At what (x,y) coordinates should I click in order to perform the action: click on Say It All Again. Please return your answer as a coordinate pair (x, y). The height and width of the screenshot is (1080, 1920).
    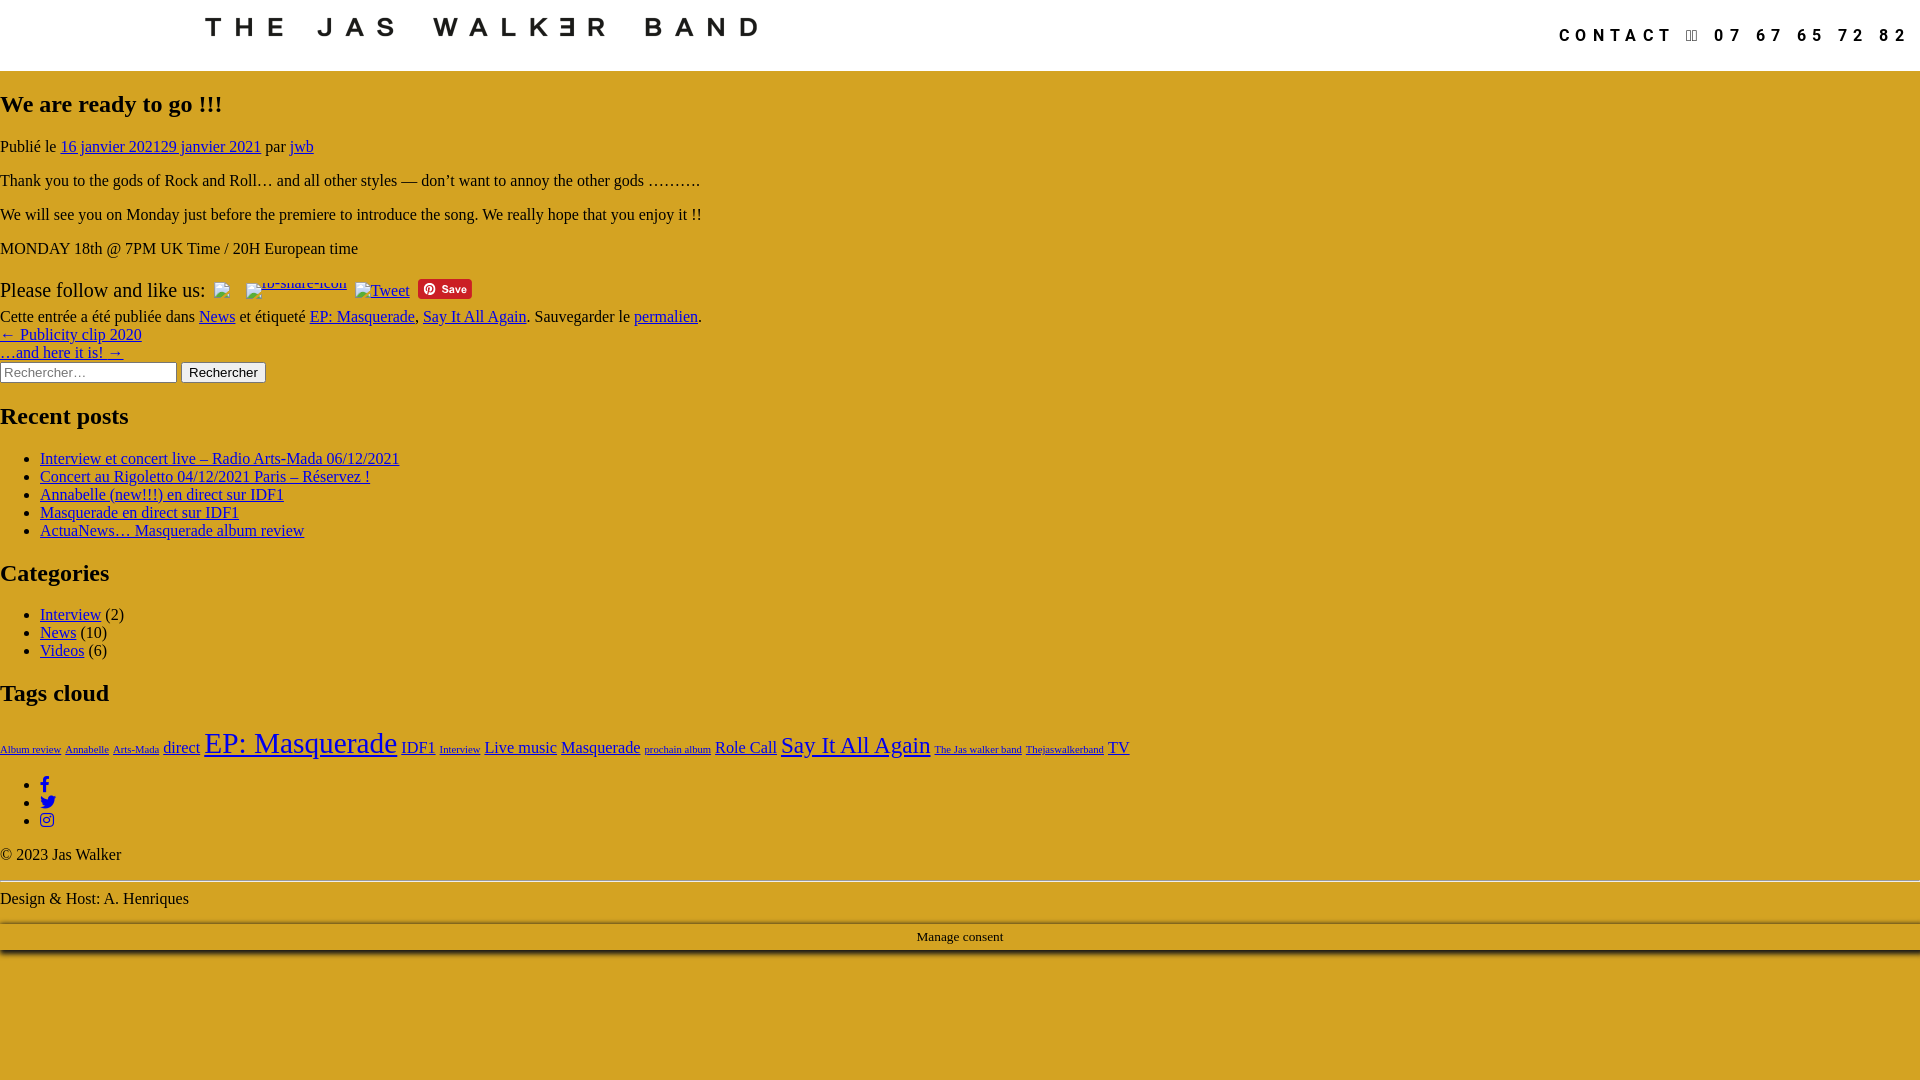
    Looking at the image, I should click on (475, 316).